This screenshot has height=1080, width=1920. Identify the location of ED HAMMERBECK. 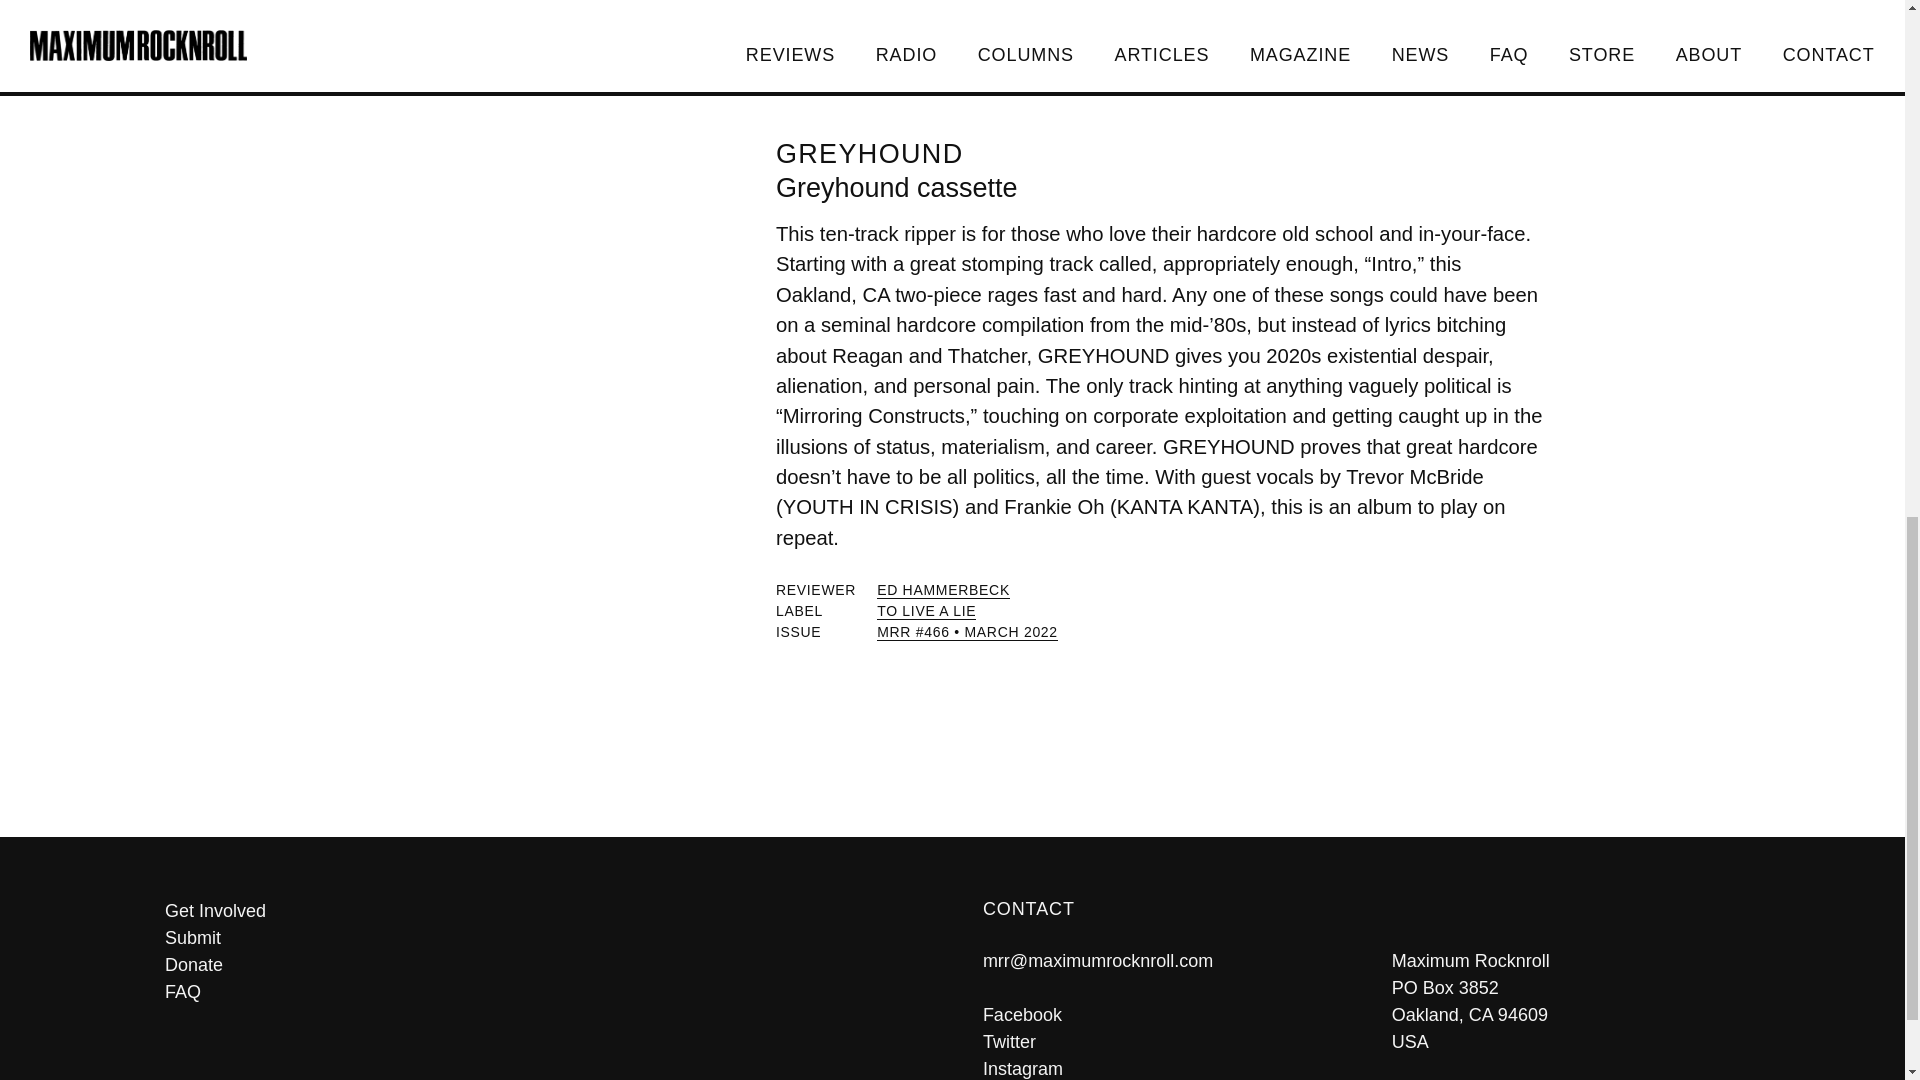
(943, 590).